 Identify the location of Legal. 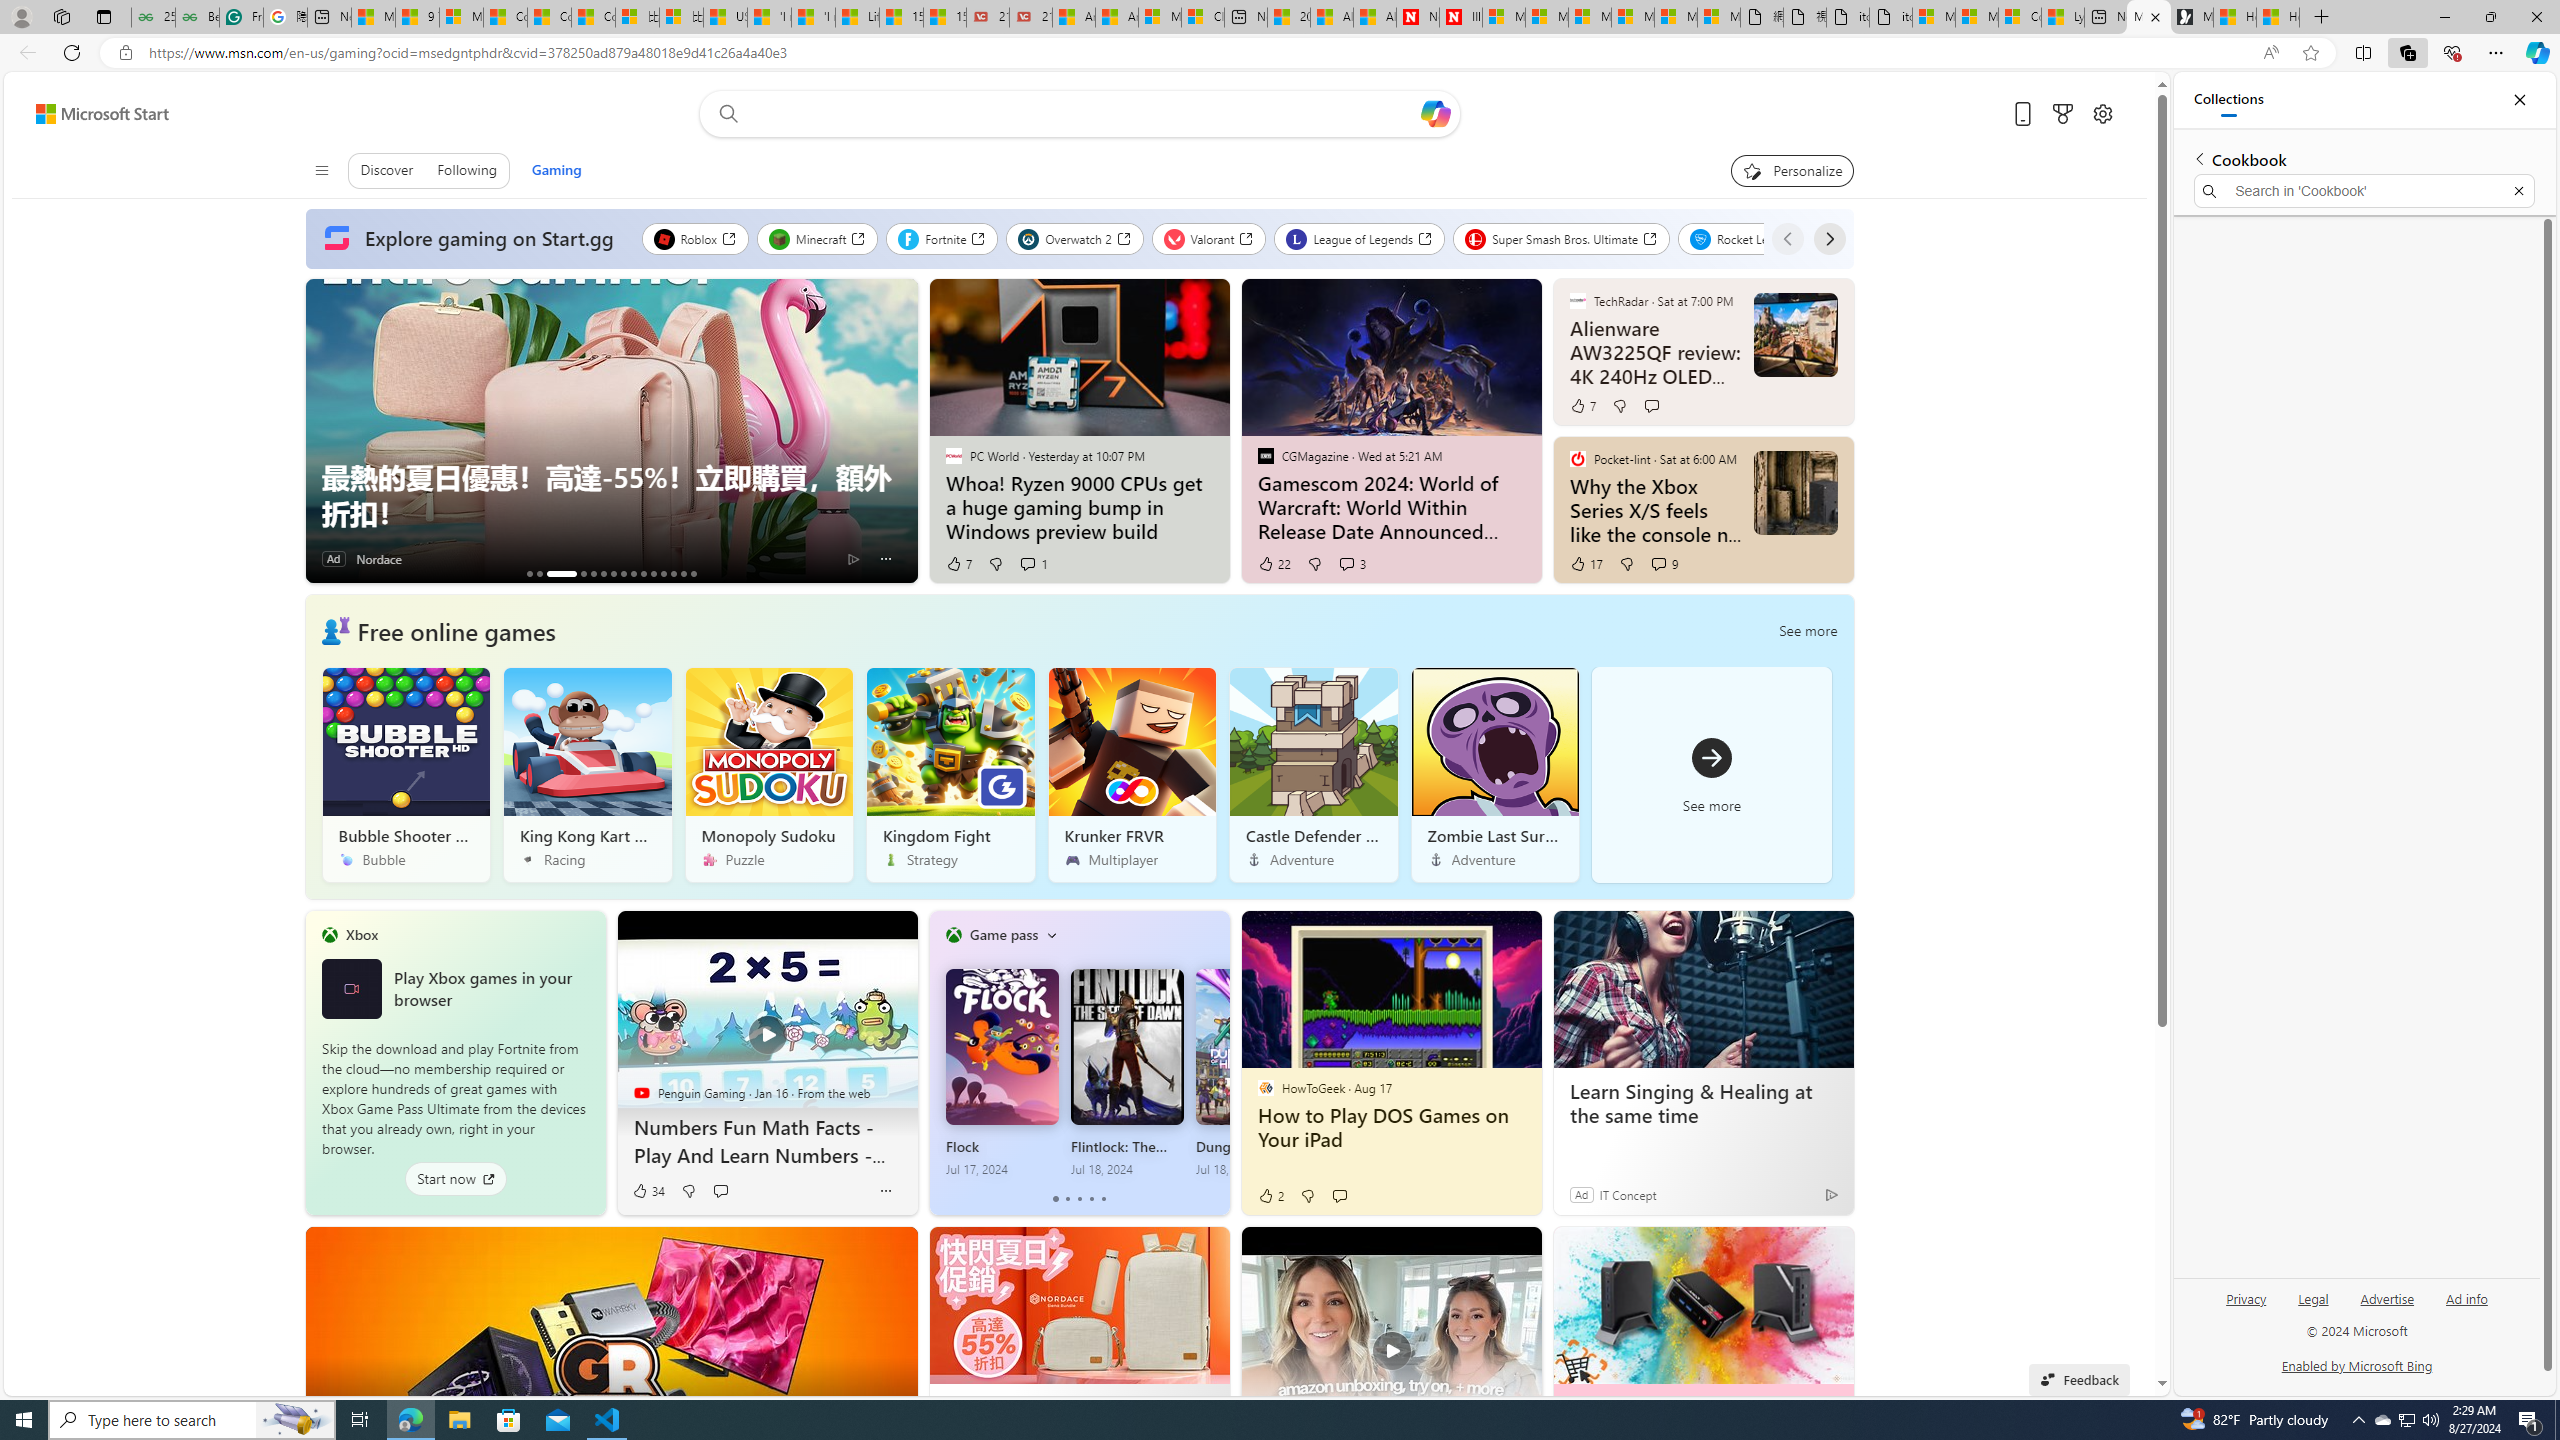
(2312, 1306).